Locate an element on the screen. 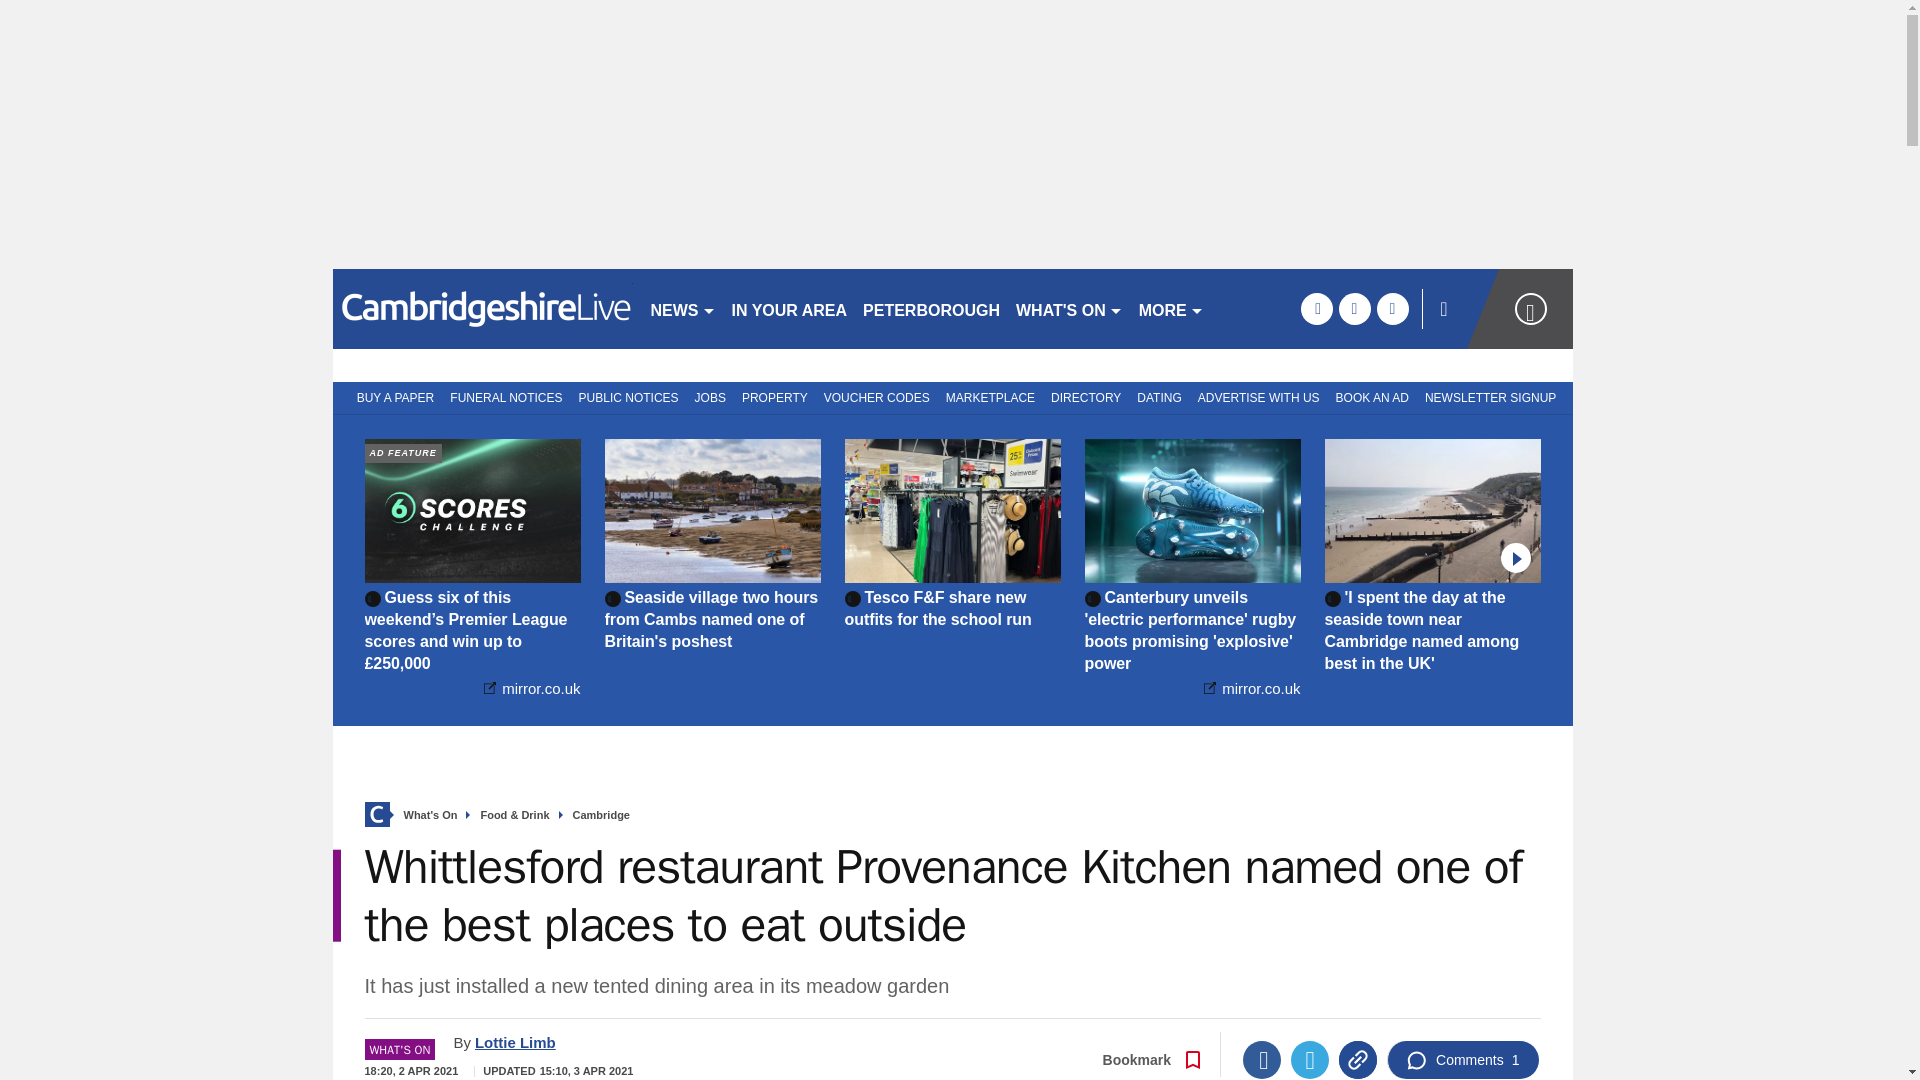 This screenshot has height=1080, width=1920. Twitter is located at coordinates (1309, 1060).